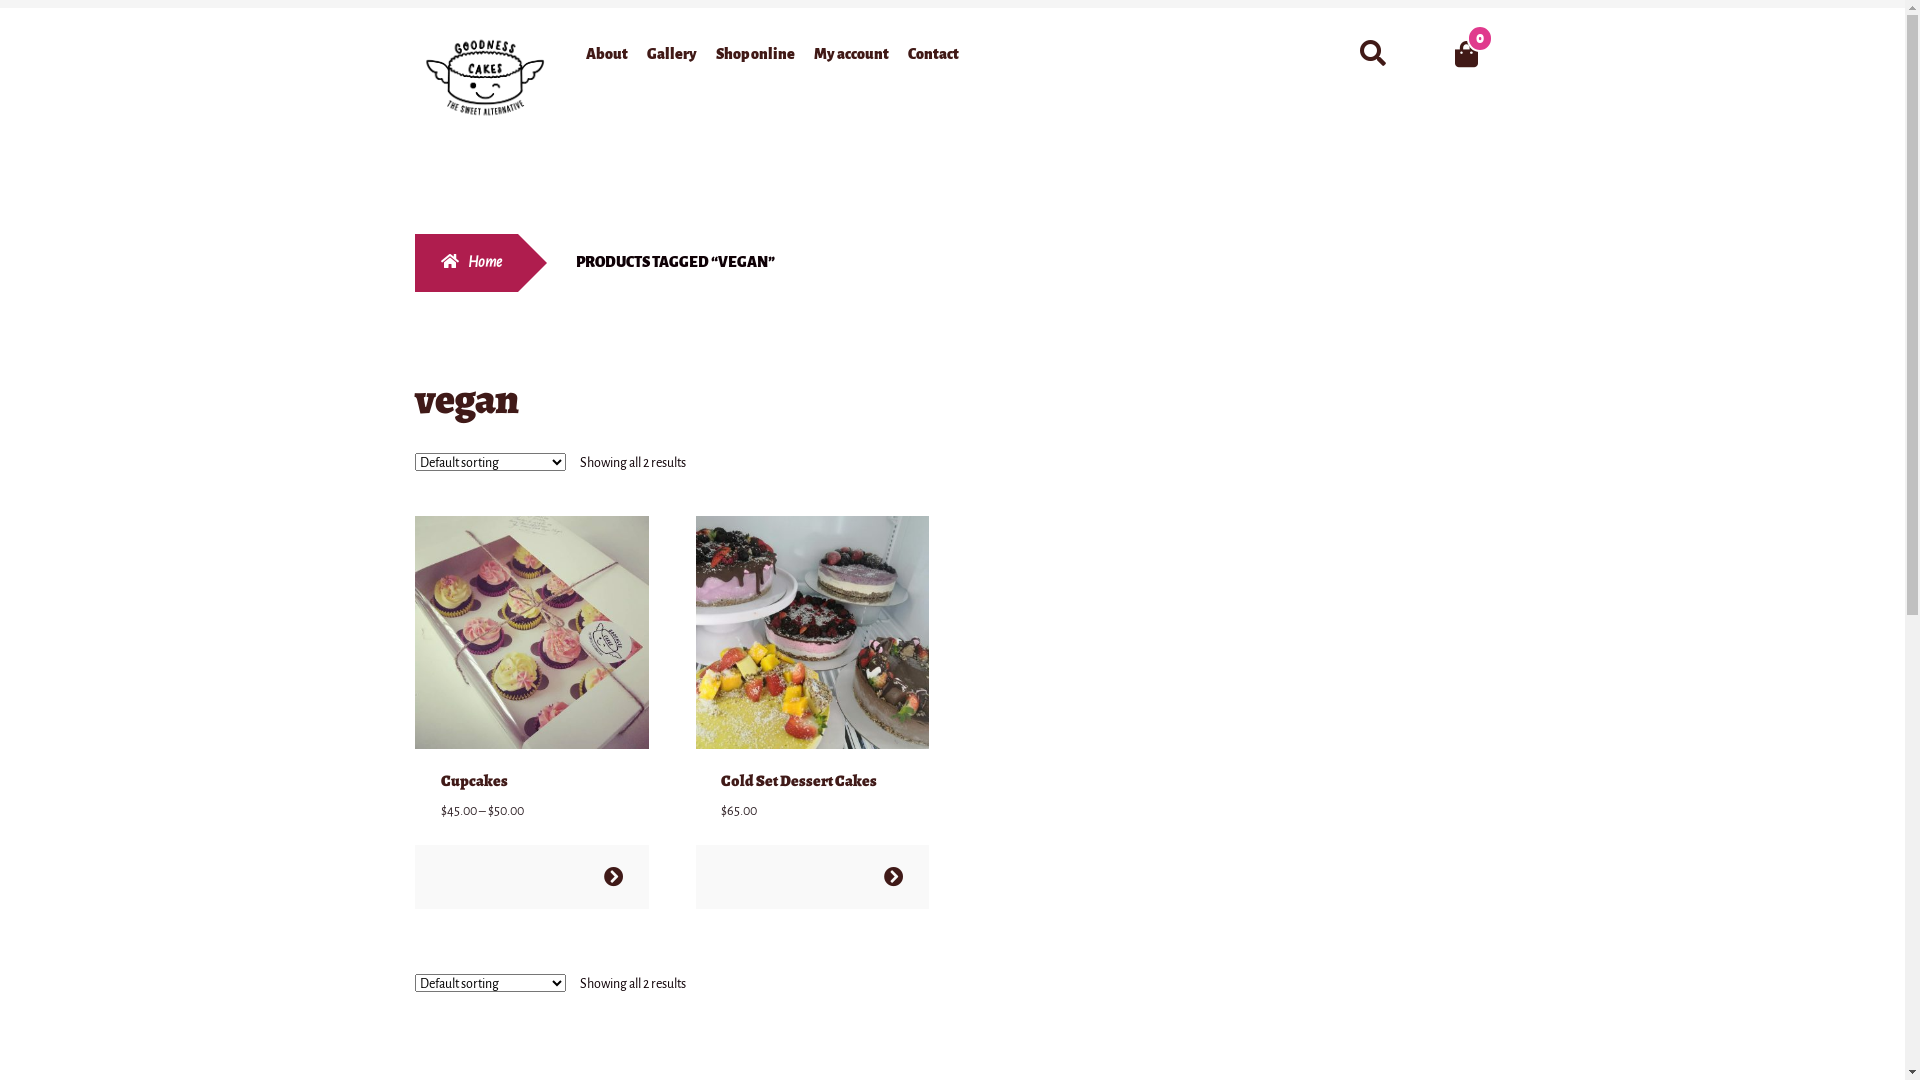 This screenshot has width=1920, height=1080. I want to click on Home, so click(466, 263).